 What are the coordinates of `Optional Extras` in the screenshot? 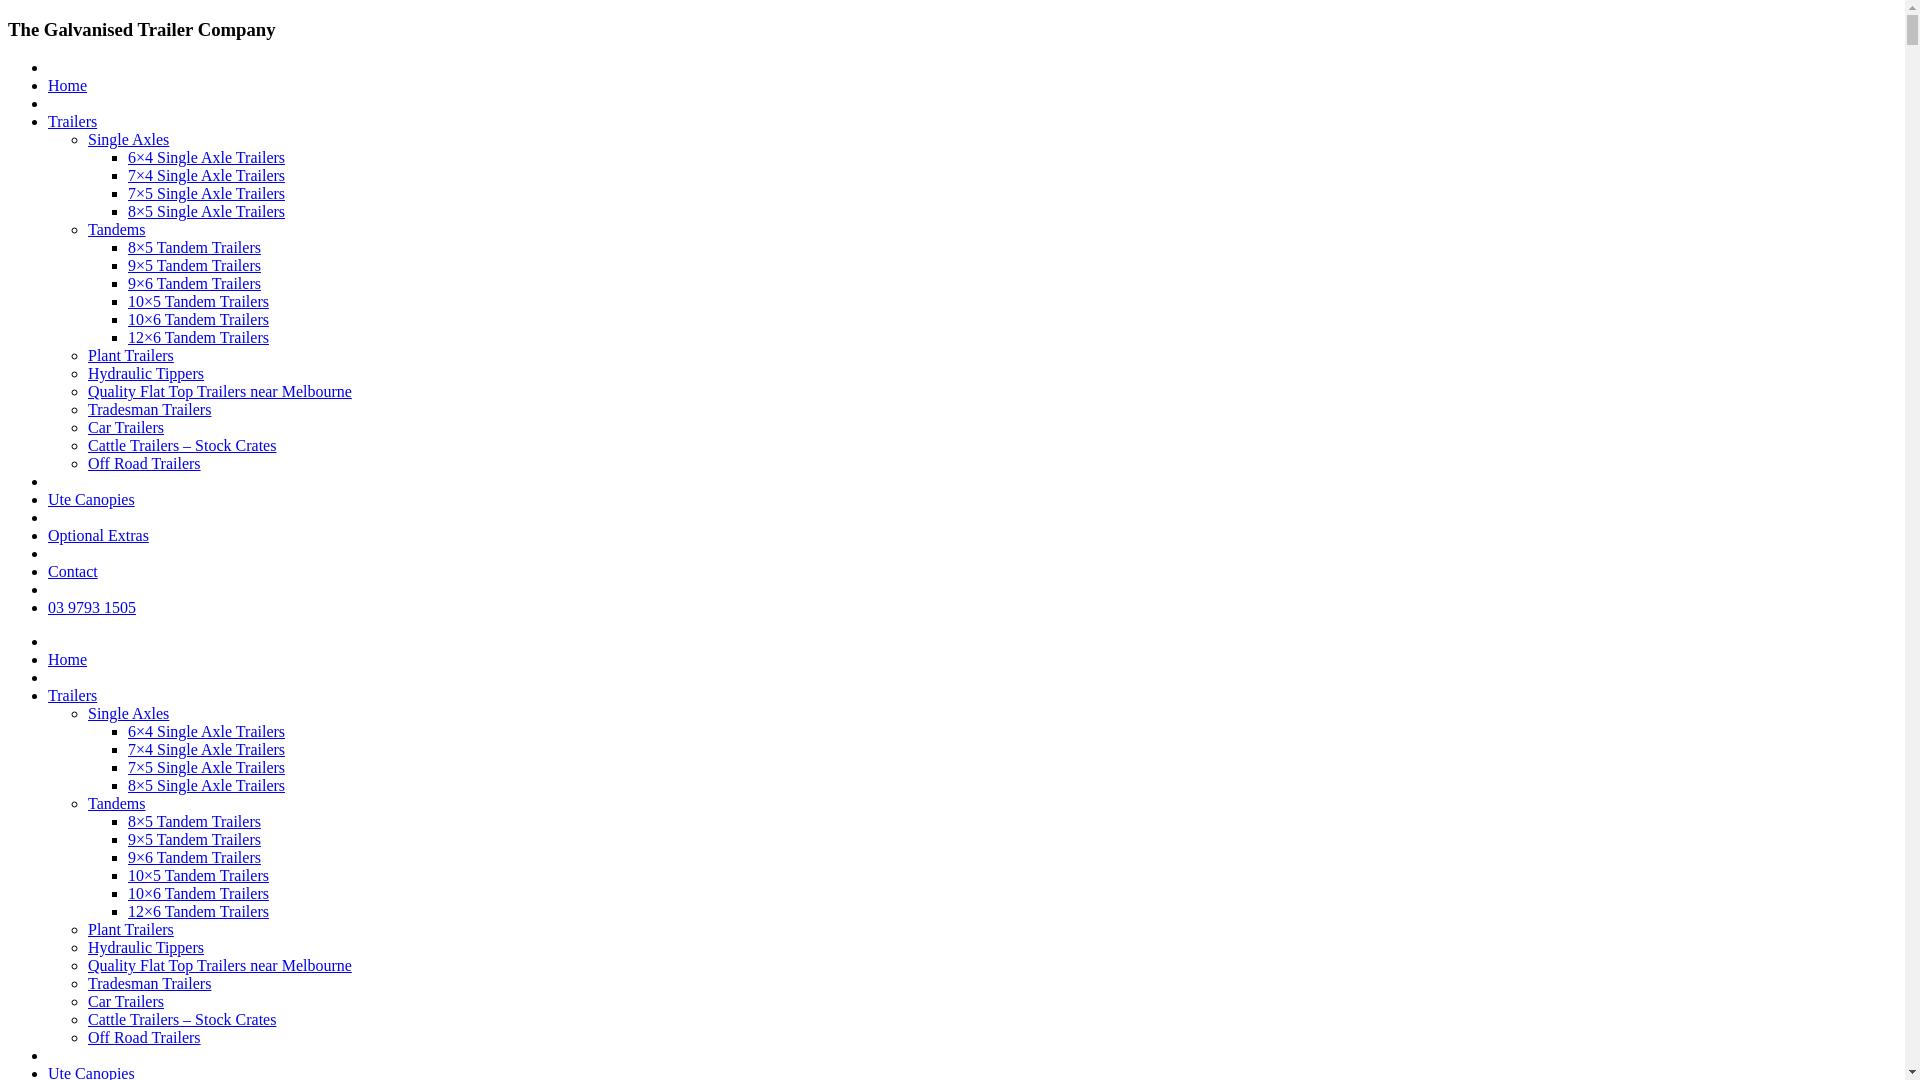 It's located at (98, 536).